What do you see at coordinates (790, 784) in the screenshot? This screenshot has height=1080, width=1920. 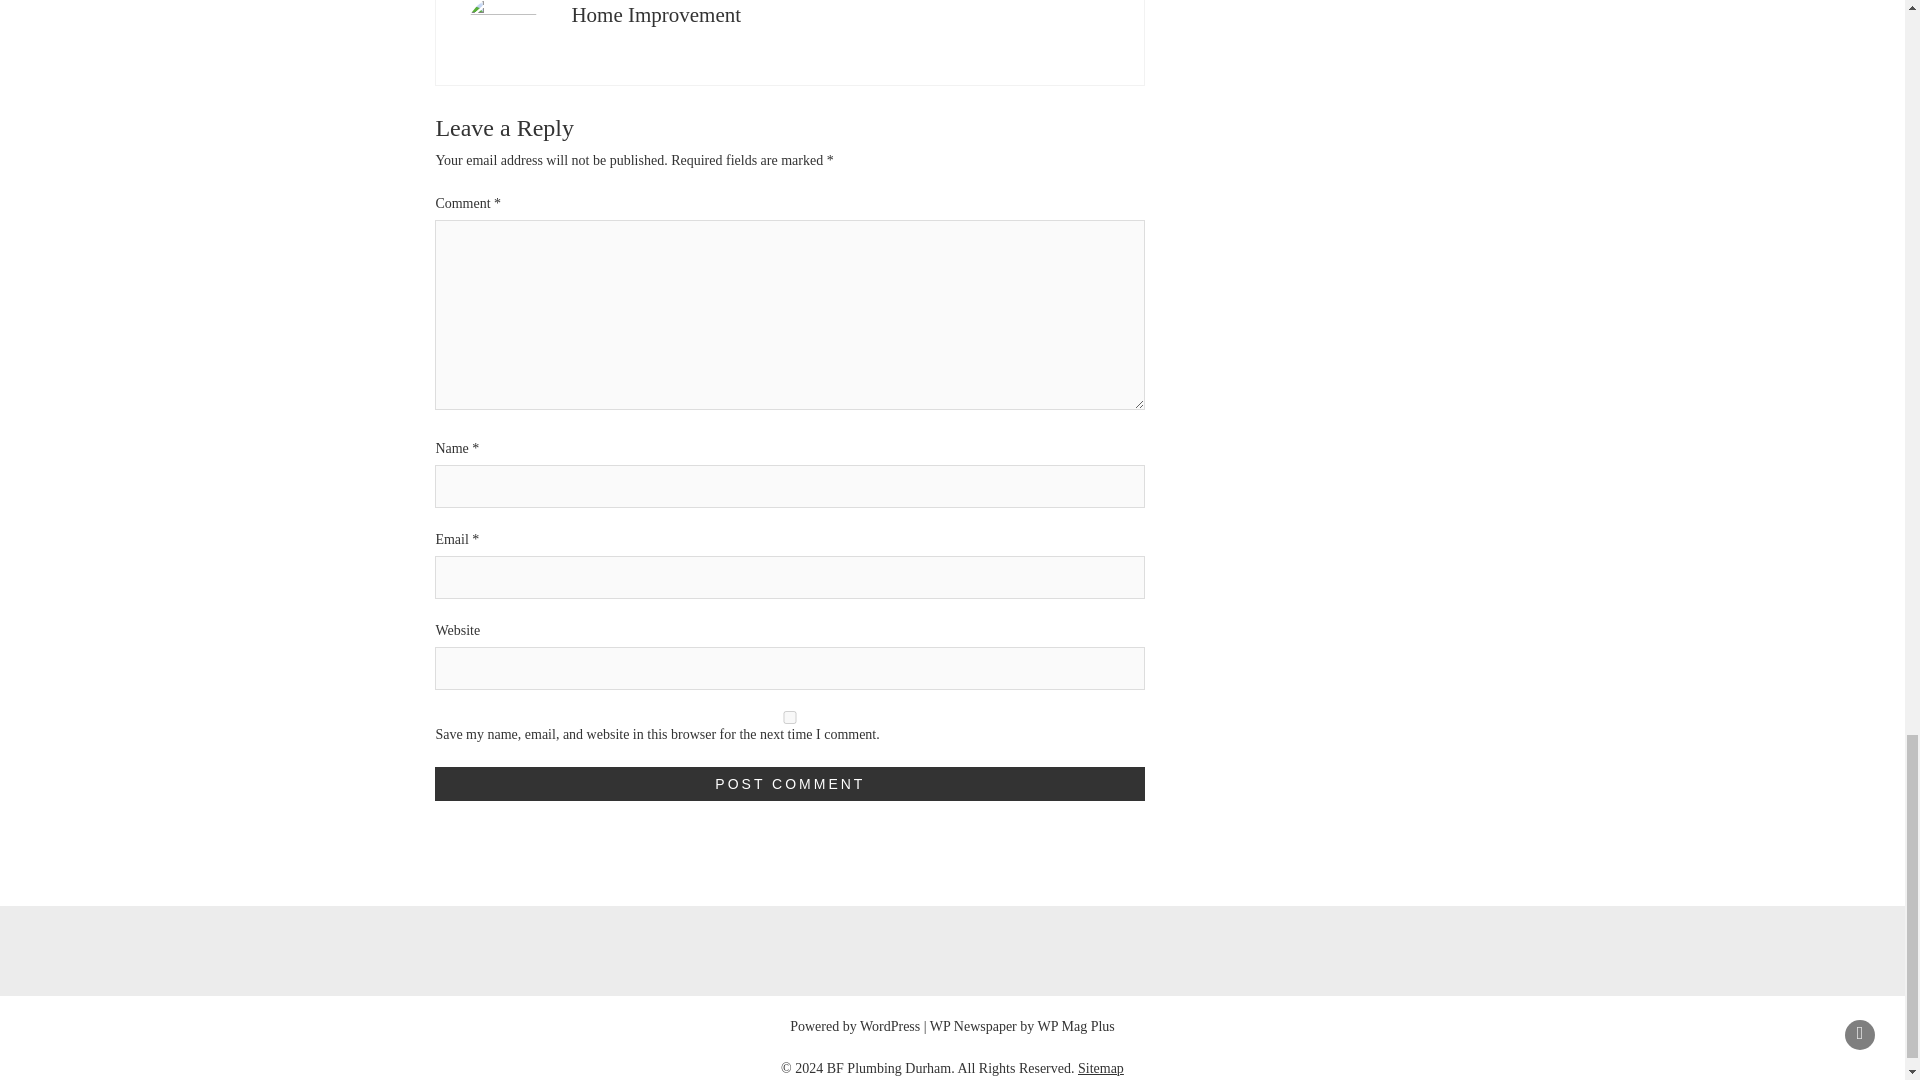 I see `Post Comment` at bounding box center [790, 784].